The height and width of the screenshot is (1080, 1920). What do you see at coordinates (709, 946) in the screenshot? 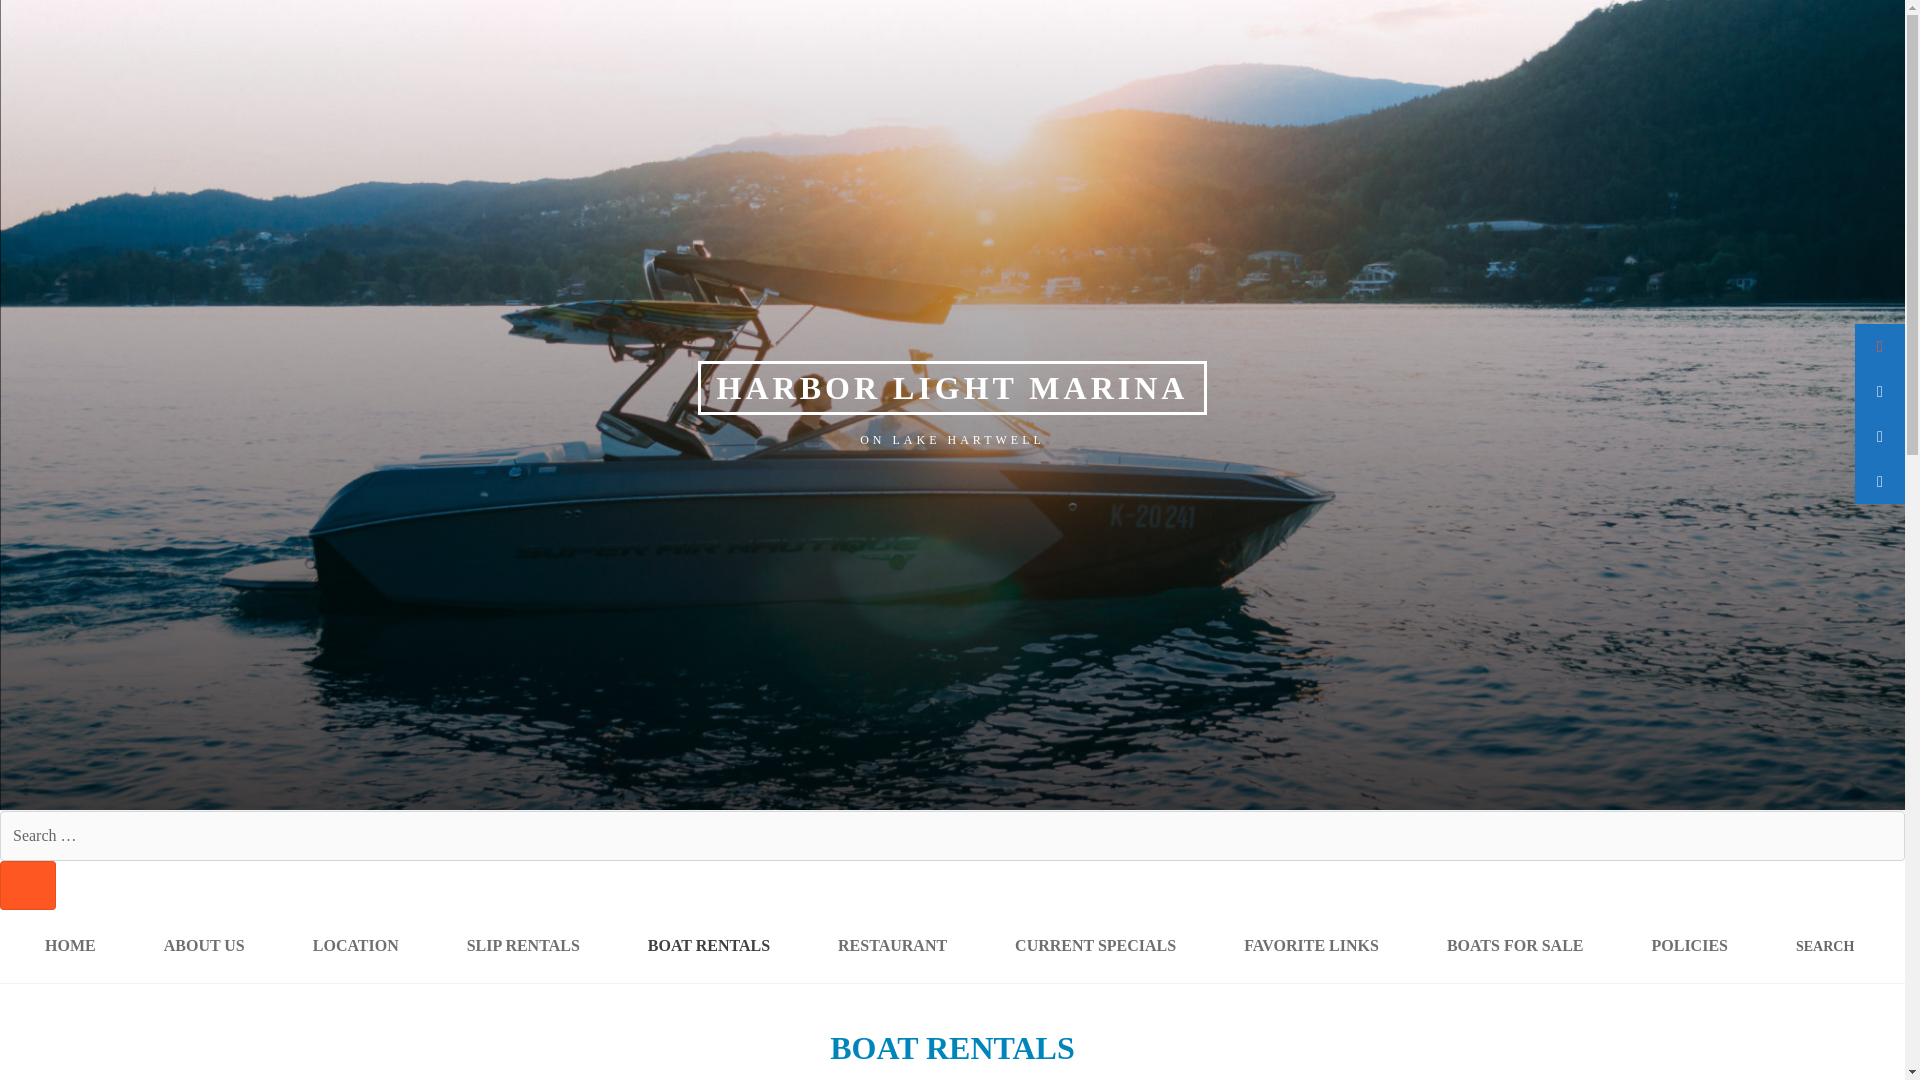
I see `BOAT RENTALS` at bounding box center [709, 946].